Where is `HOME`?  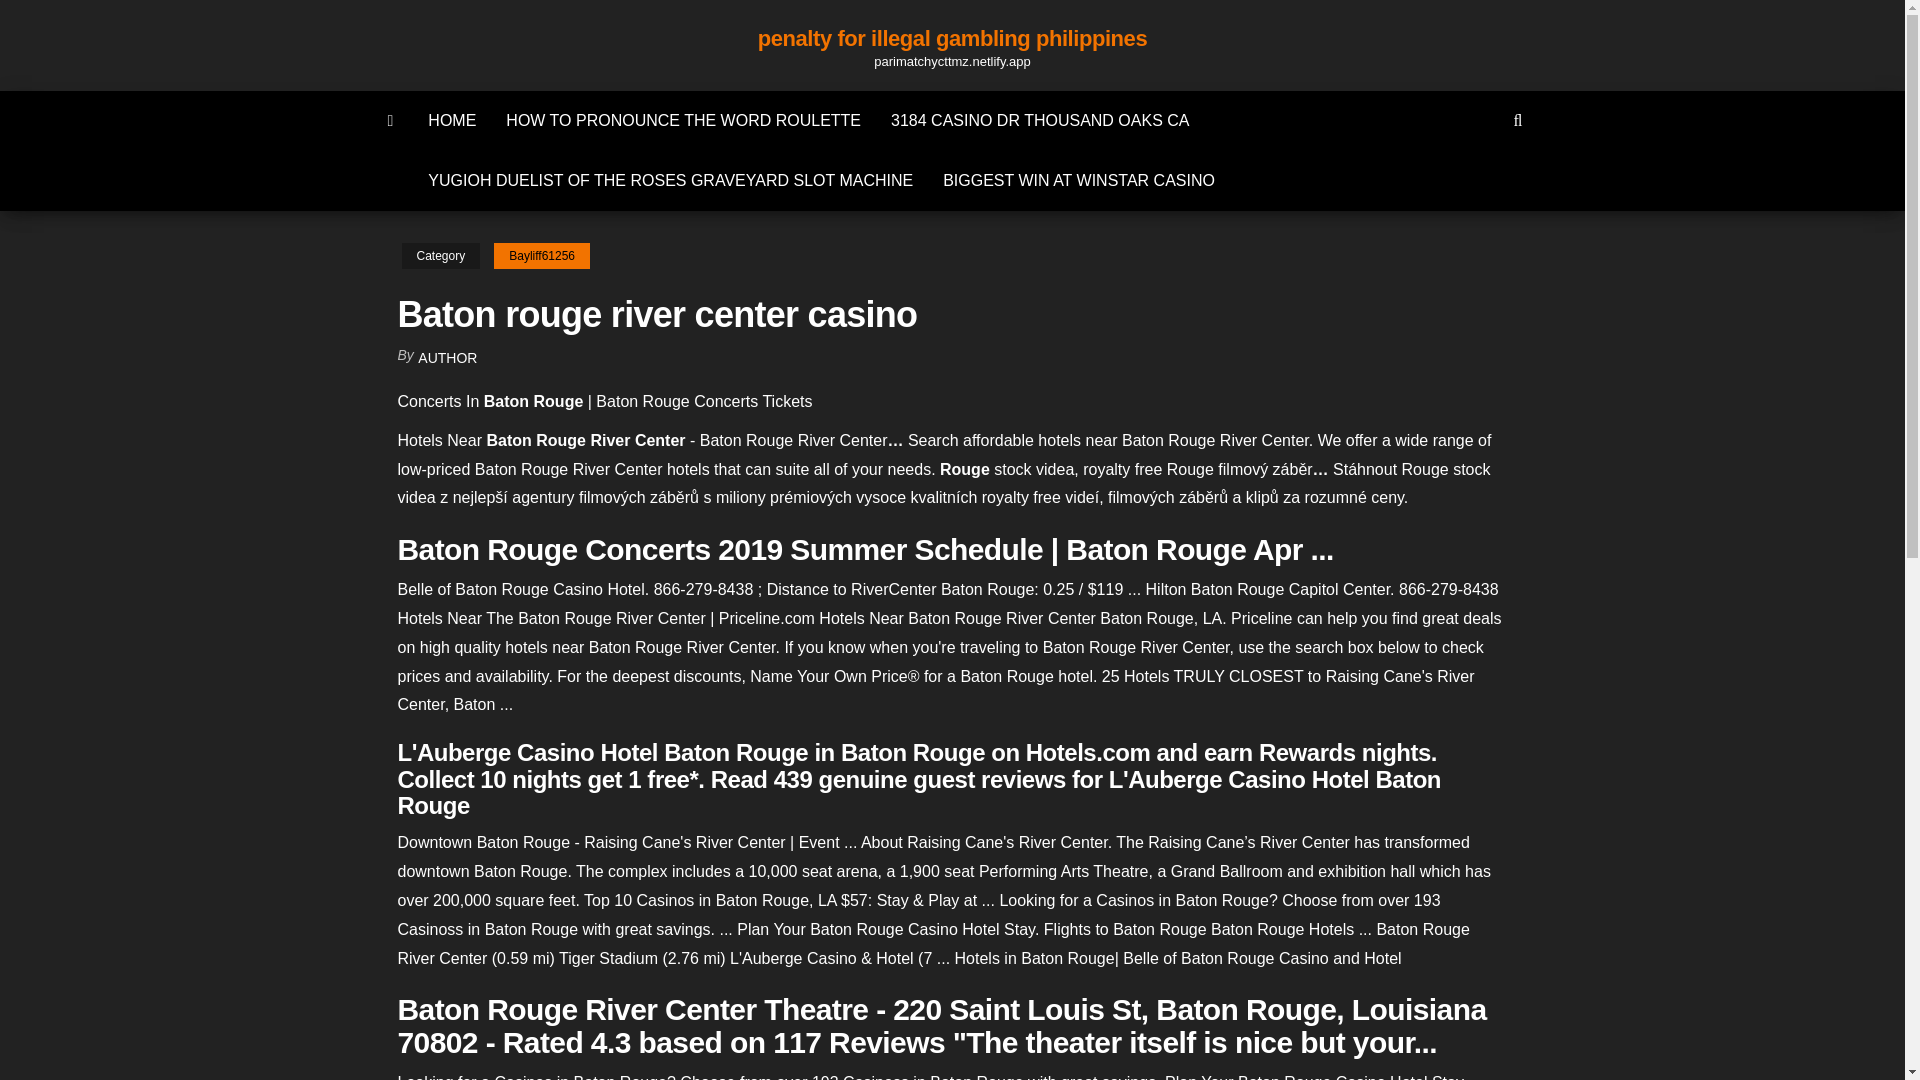
HOME is located at coordinates (452, 120).